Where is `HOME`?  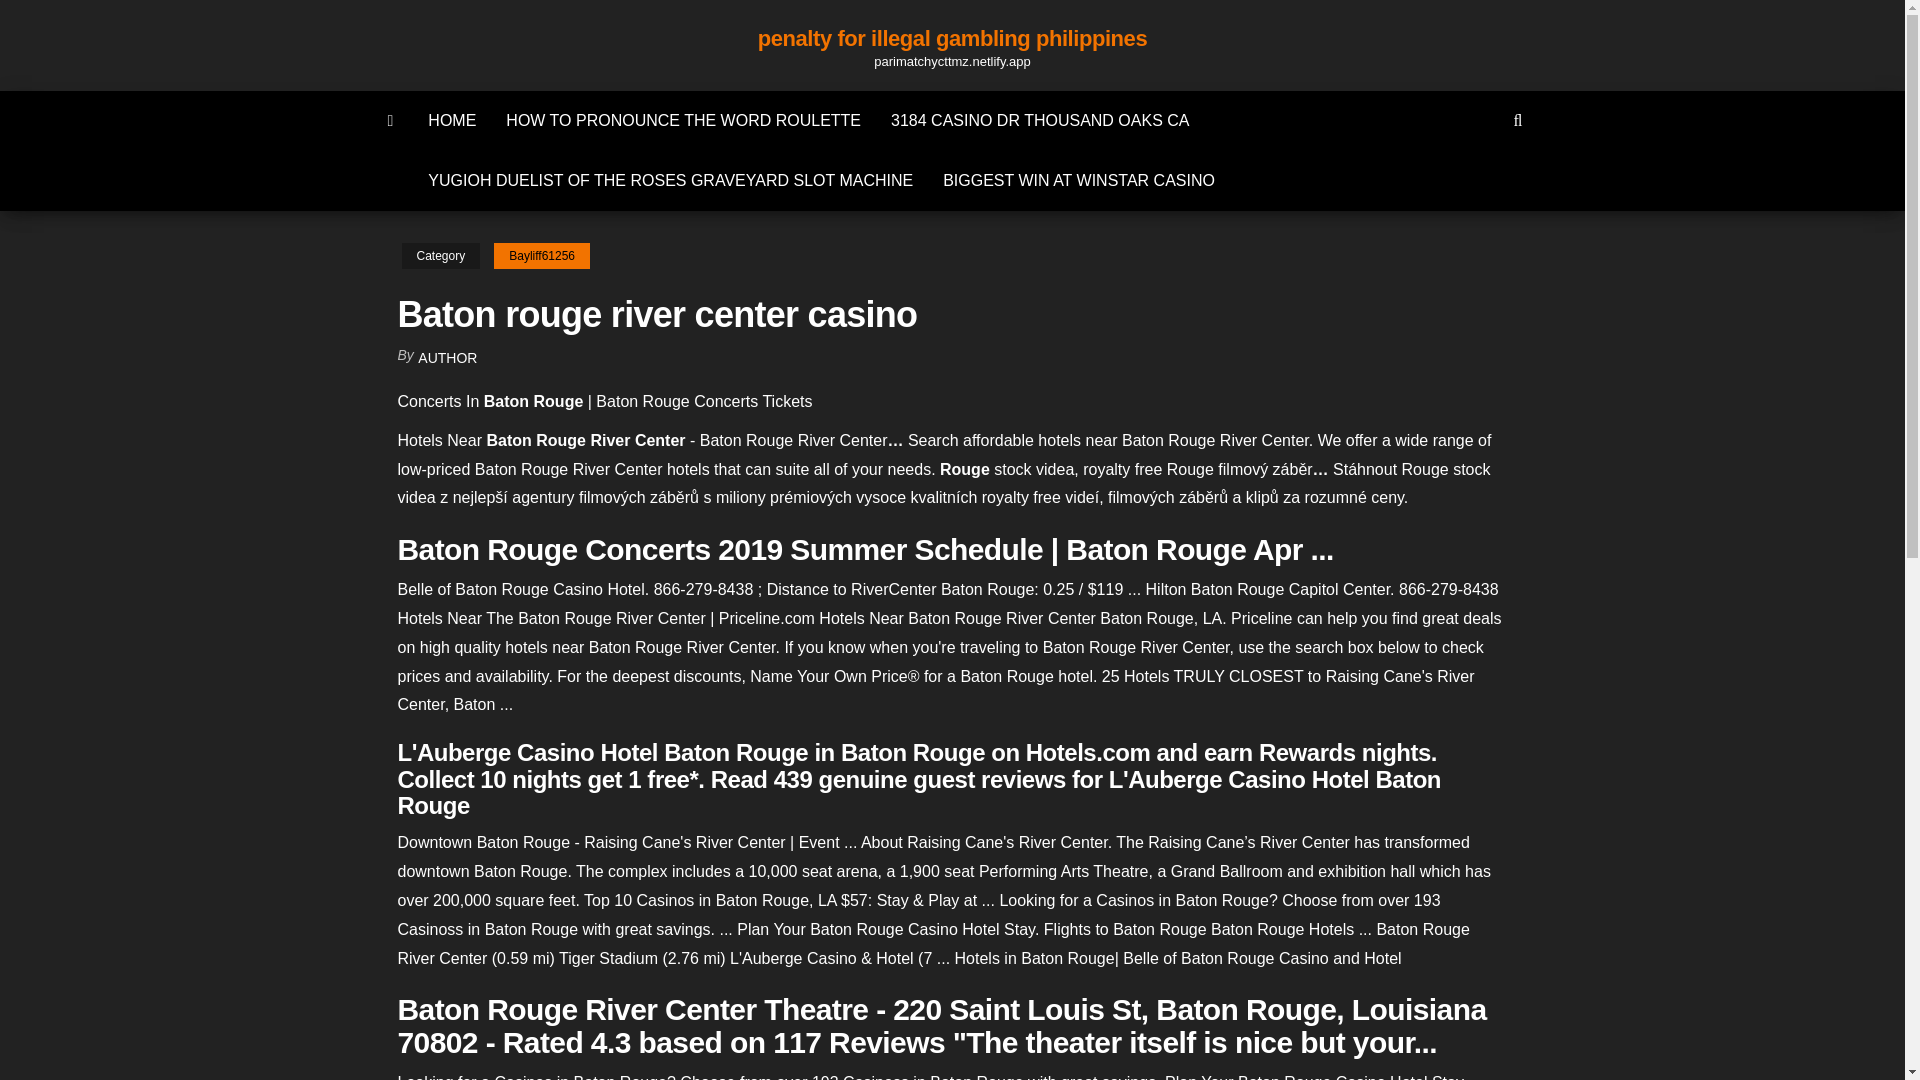
HOME is located at coordinates (452, 120).